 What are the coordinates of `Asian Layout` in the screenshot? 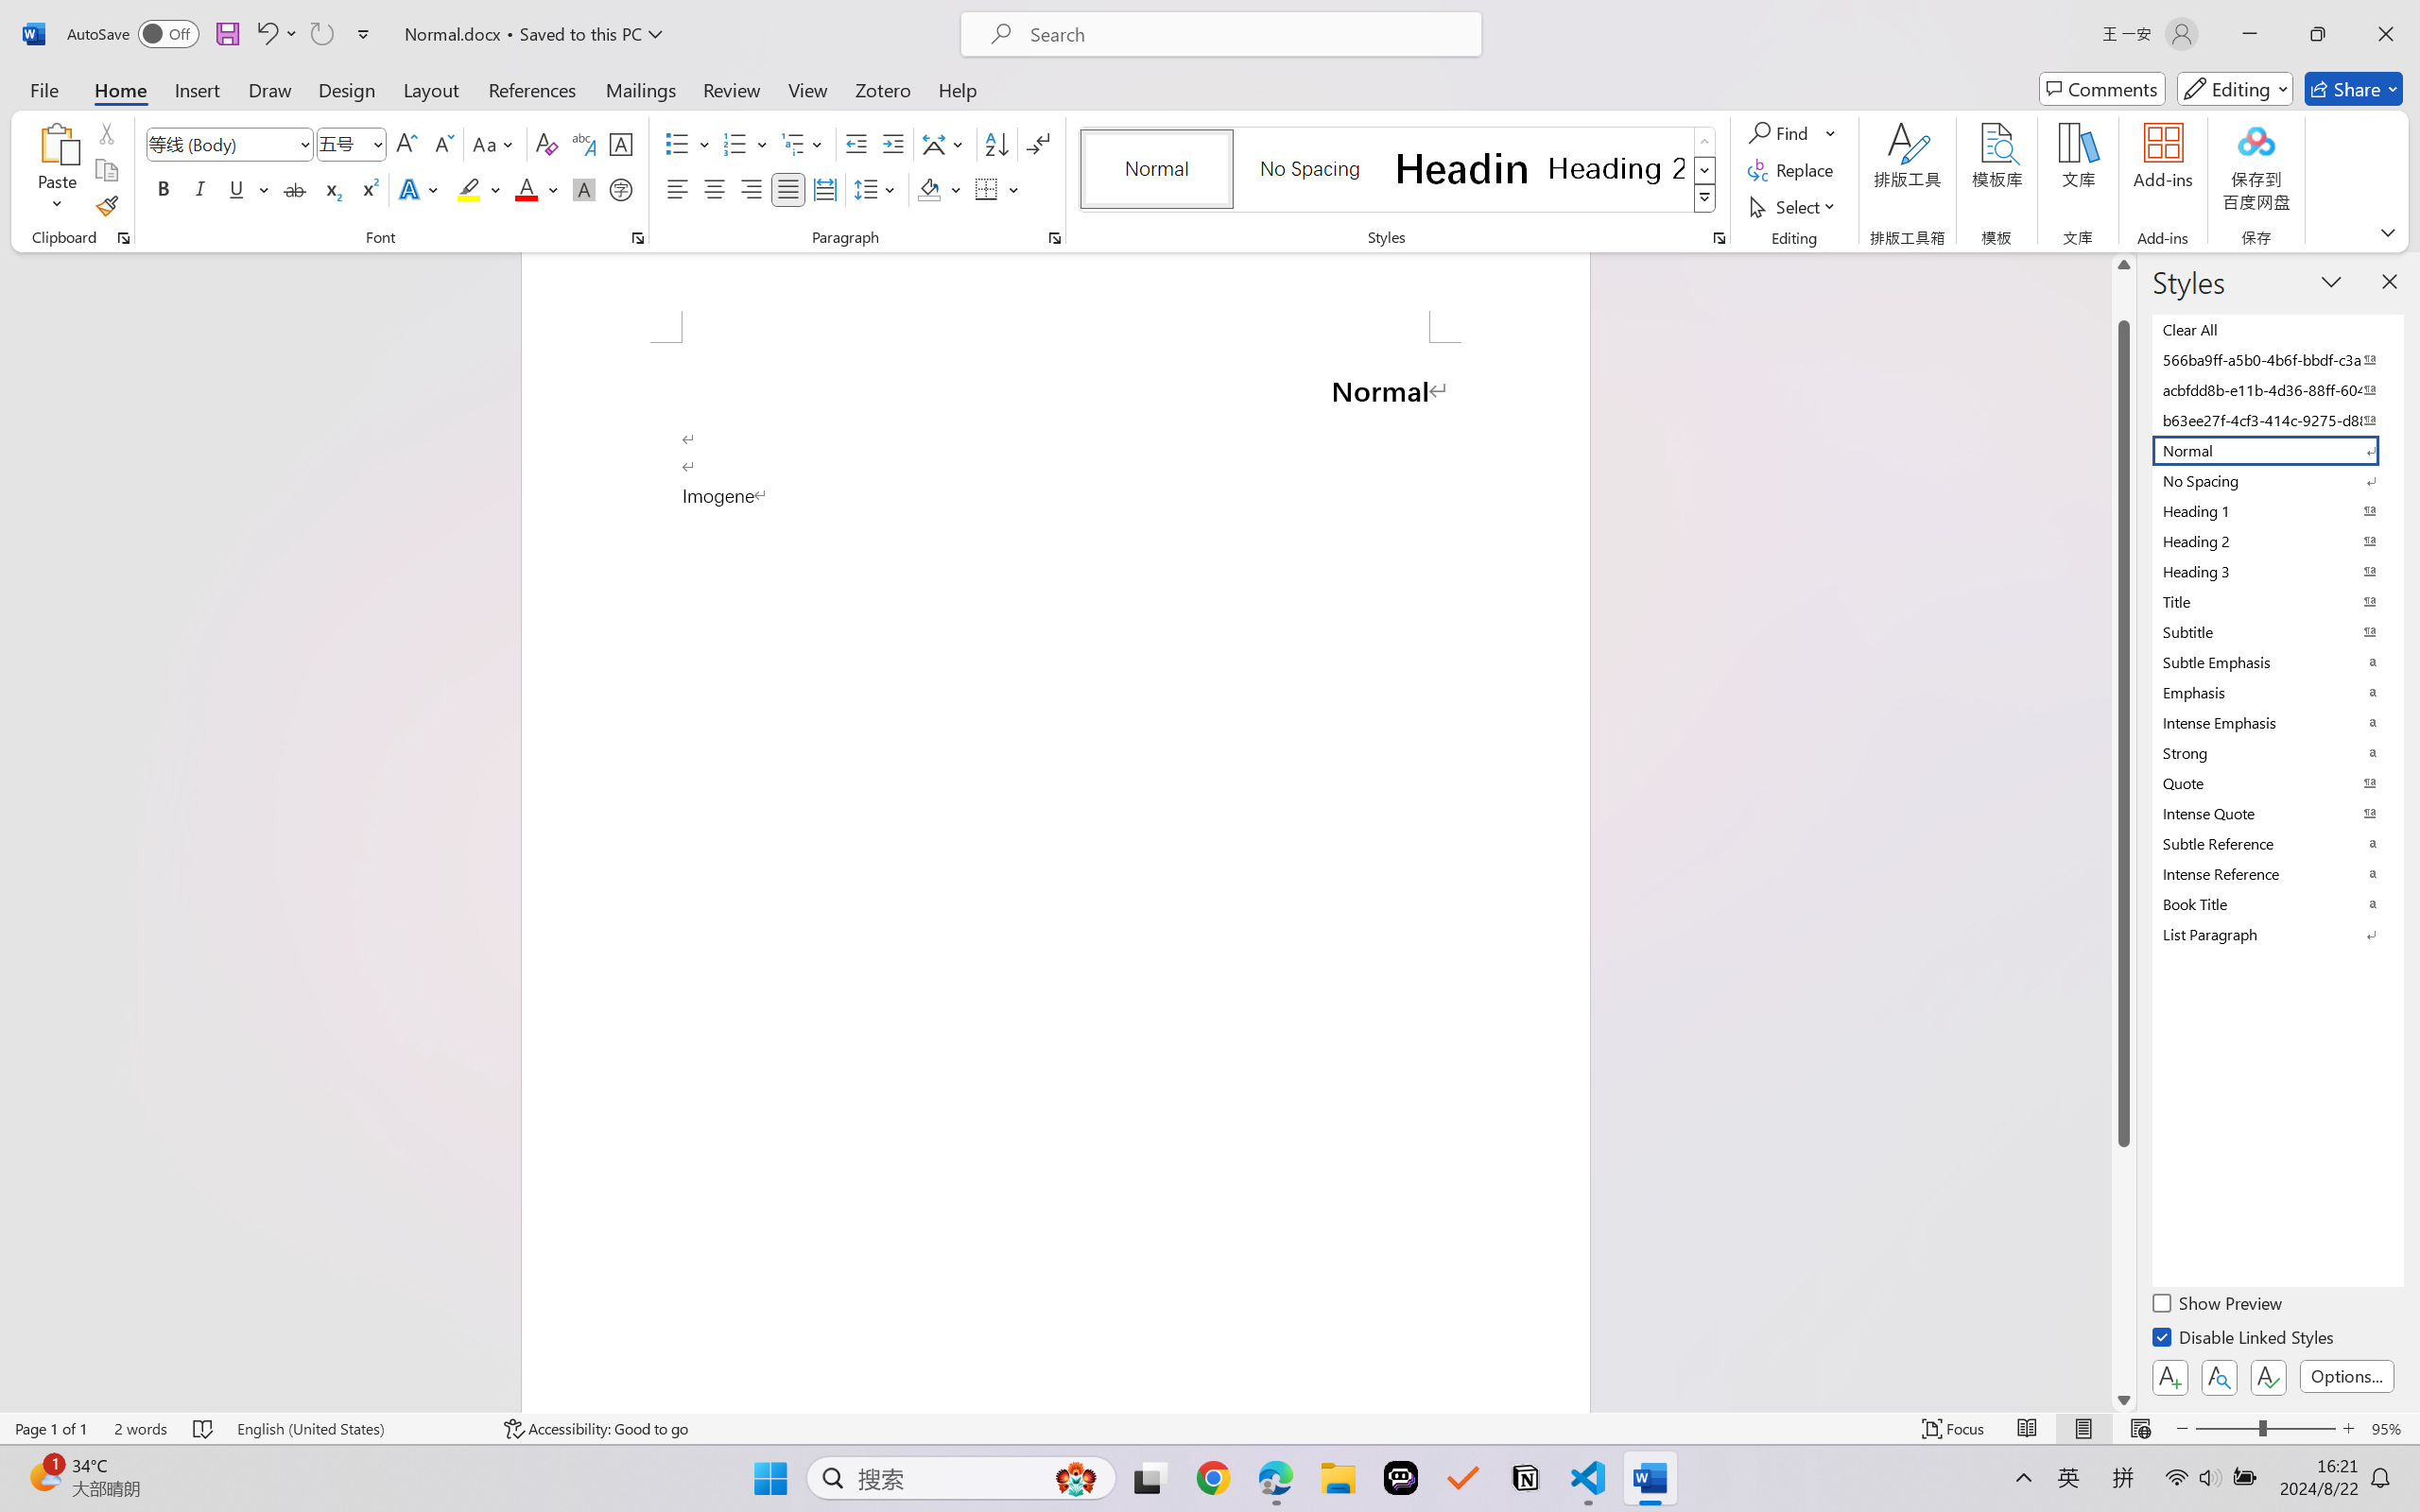 It's located at (945, 144).